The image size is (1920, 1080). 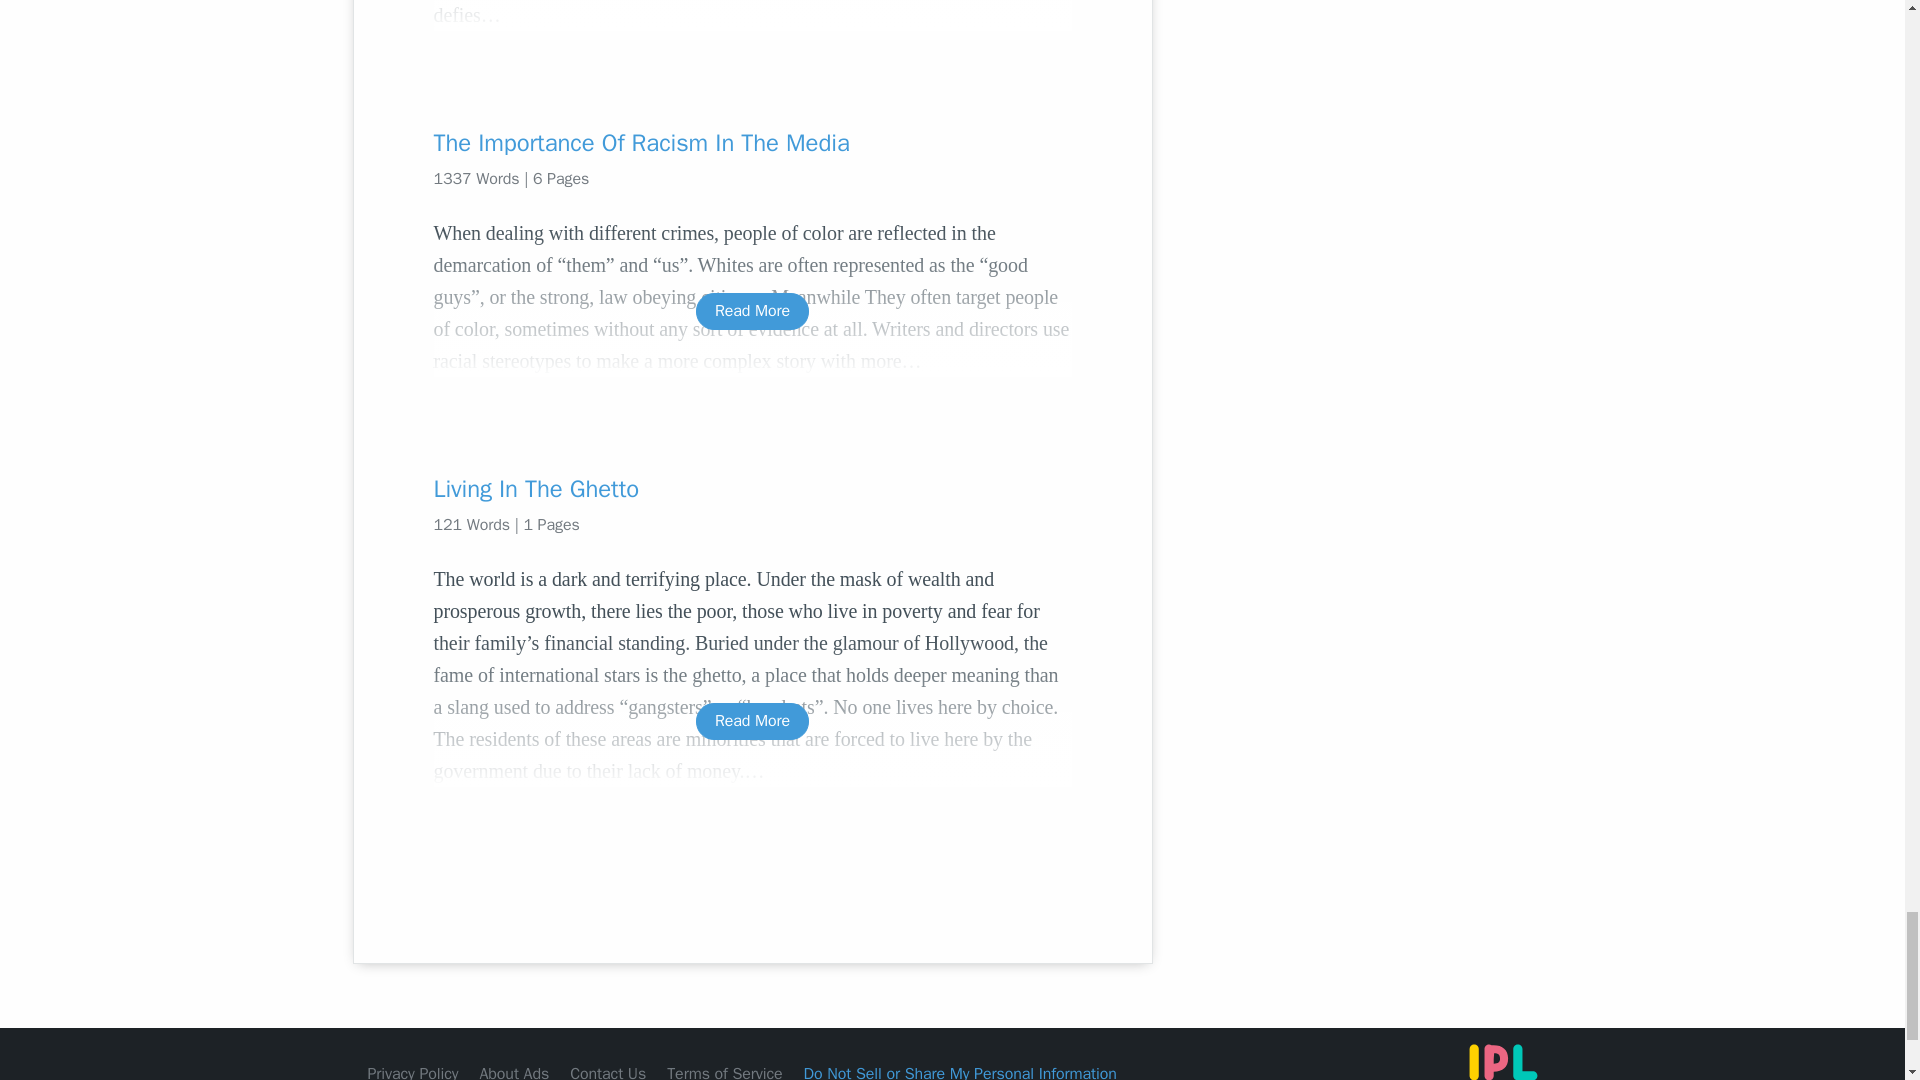 What do you see at coordinates (752, 721) in the screenshot?
I see `Read More` at bounding box center [752, 721].